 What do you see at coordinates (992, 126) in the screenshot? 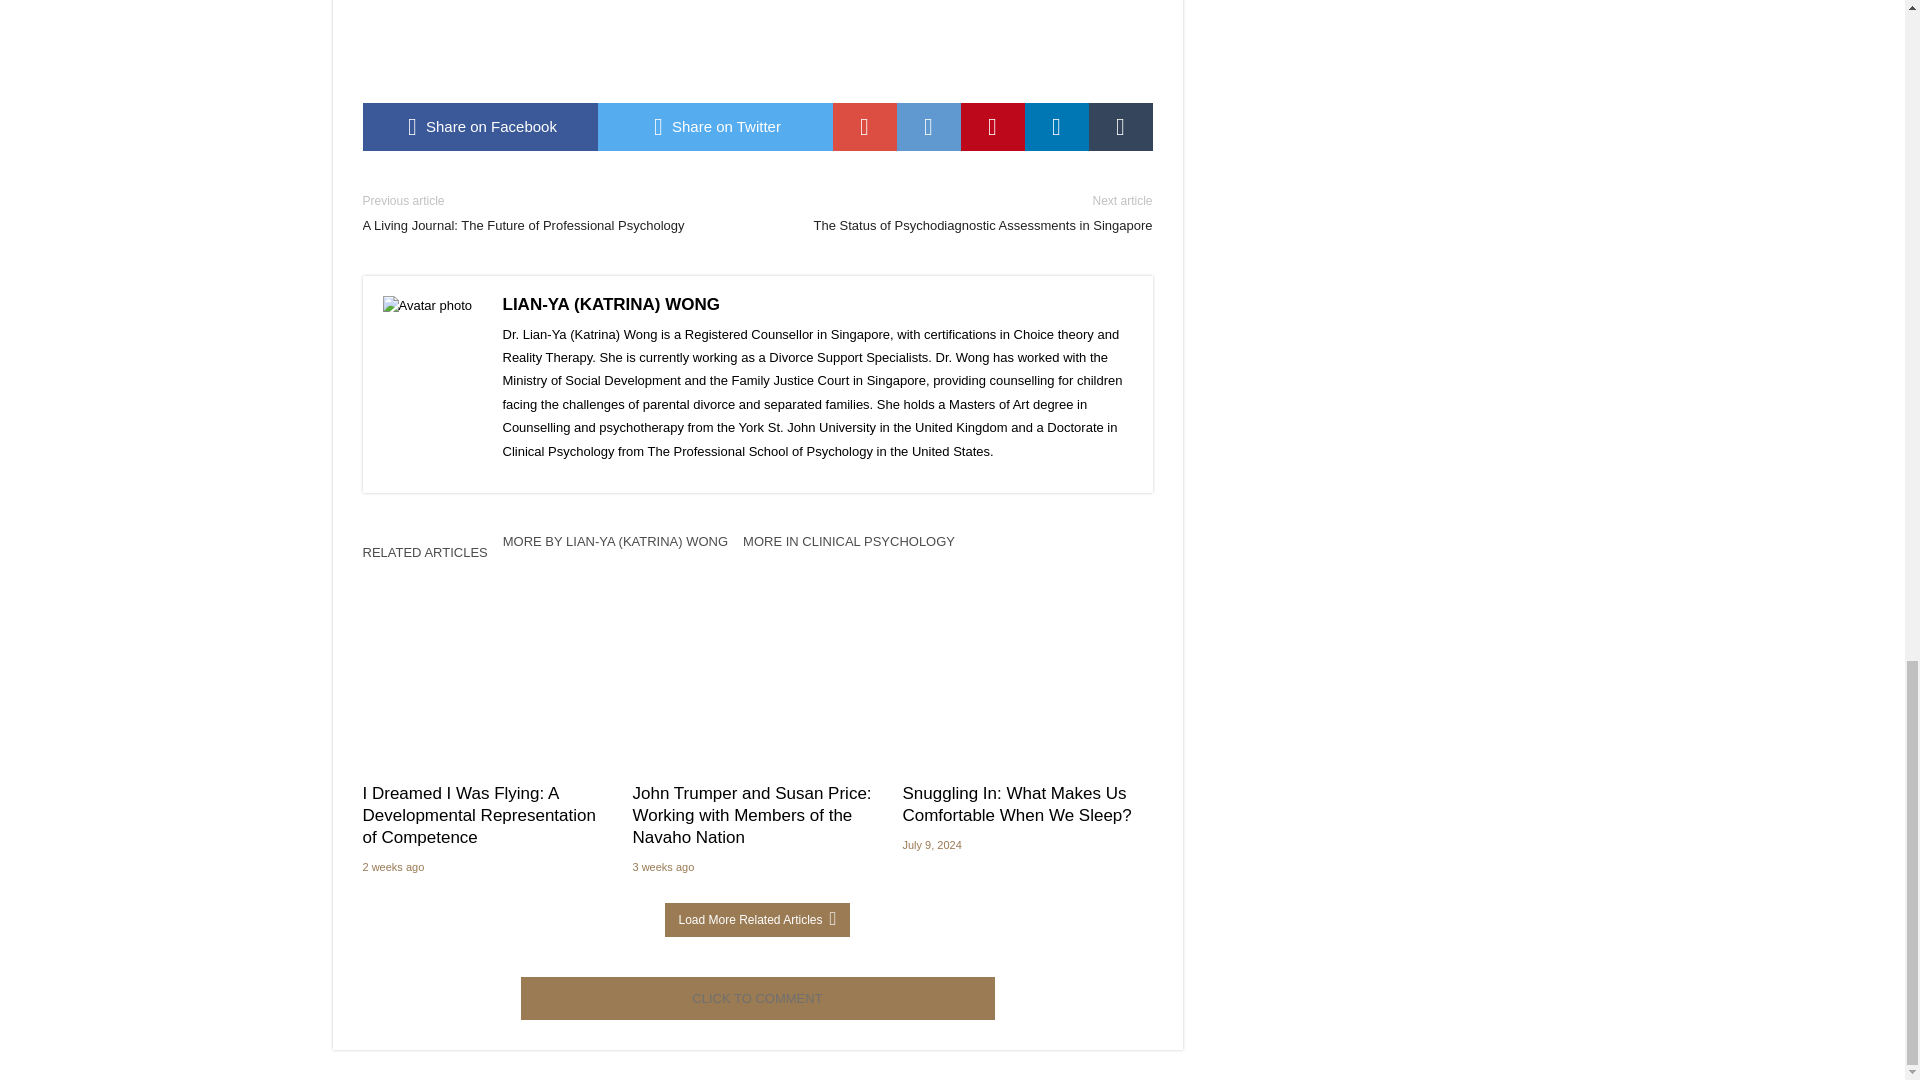
I see `Share on Pinterest` at bounding box center [992, 126].